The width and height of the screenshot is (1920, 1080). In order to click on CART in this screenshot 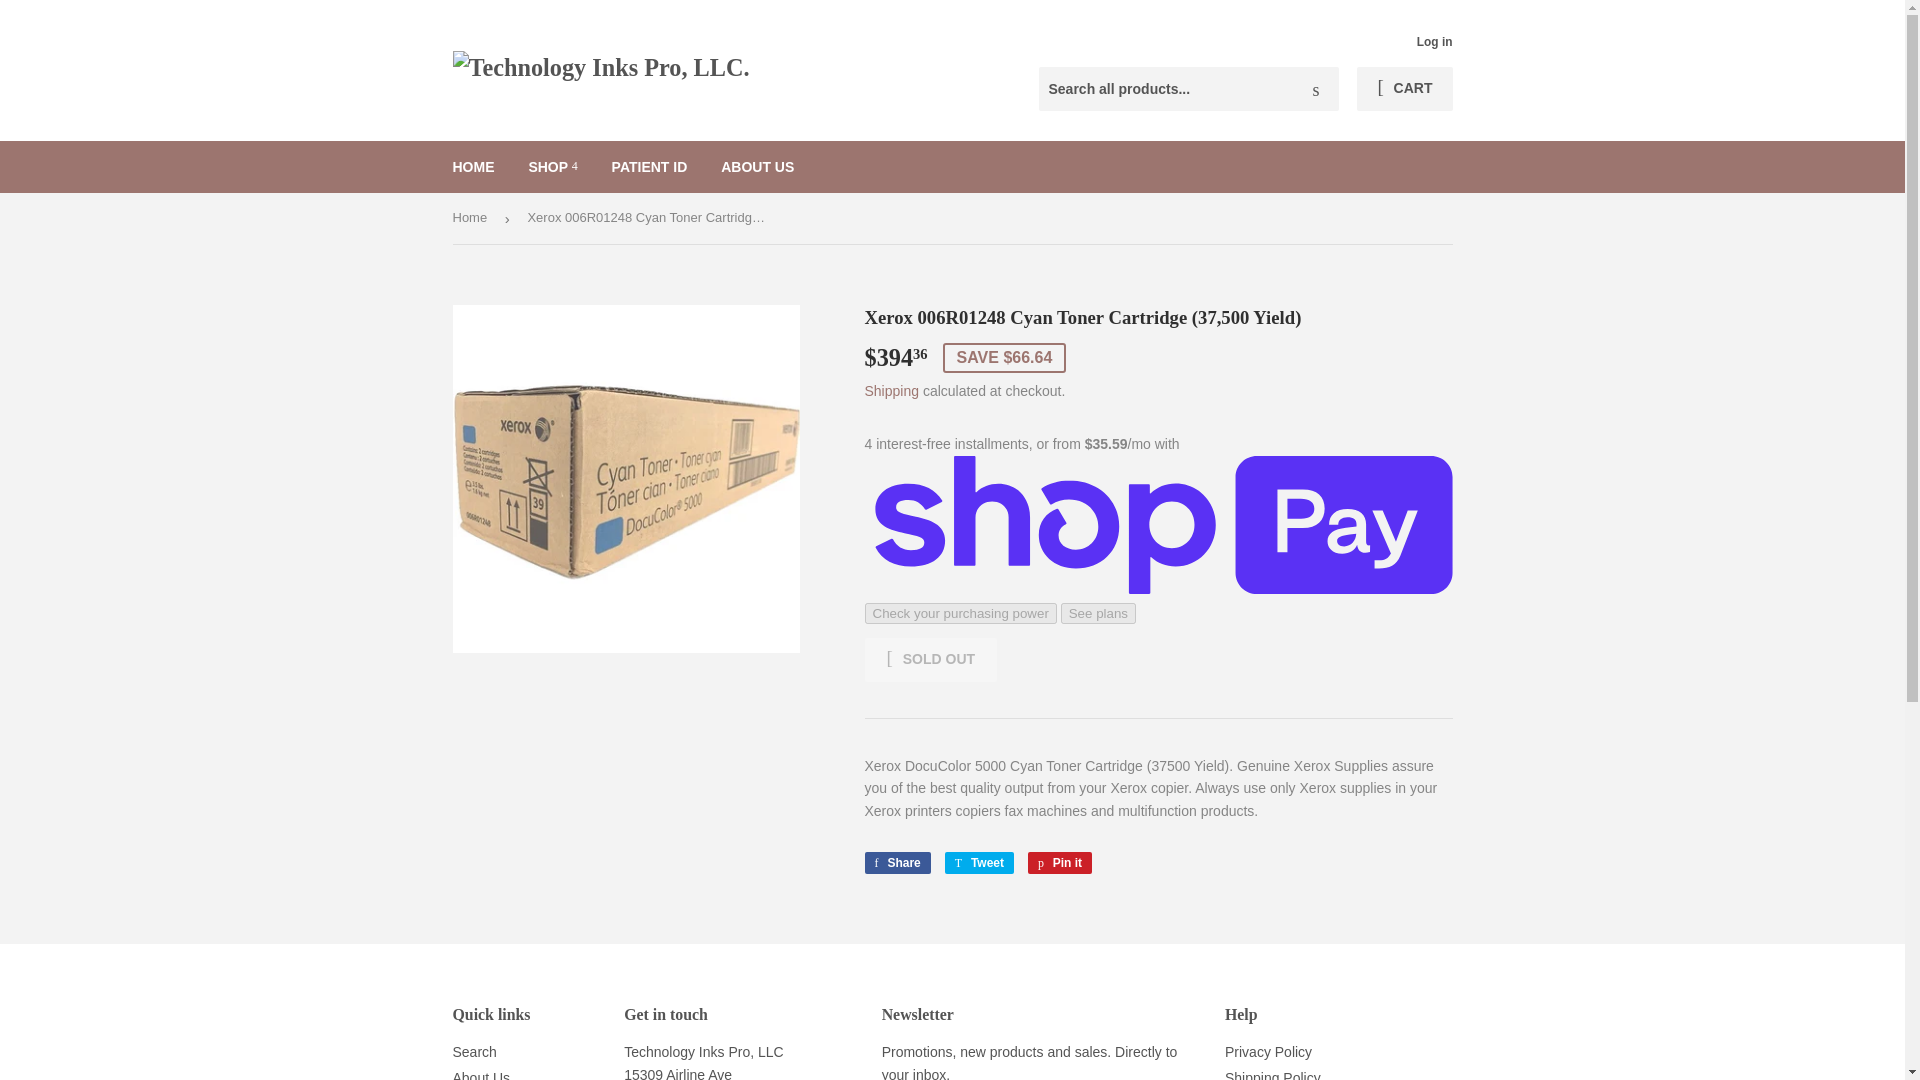, I will do `click(1404, 88)`.